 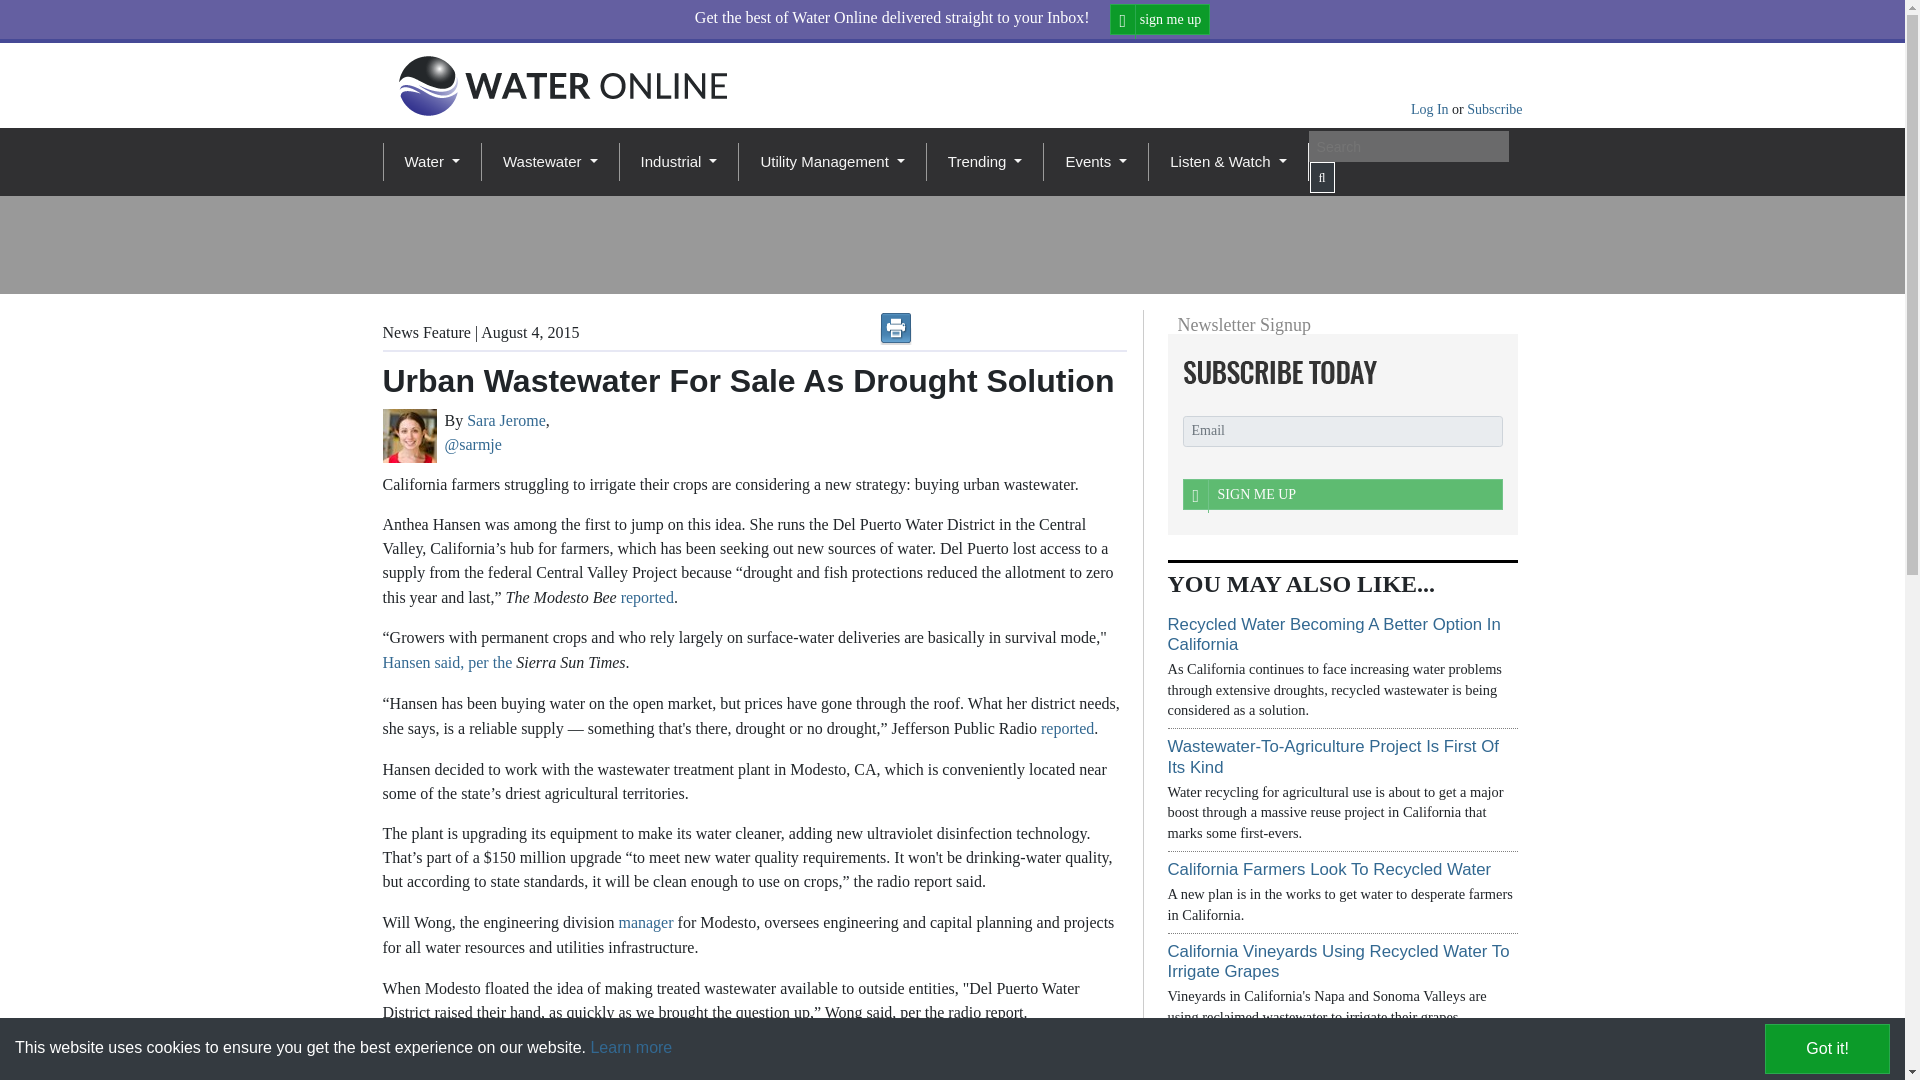 I want to click on Wastewater, so click(x=550, y=162).